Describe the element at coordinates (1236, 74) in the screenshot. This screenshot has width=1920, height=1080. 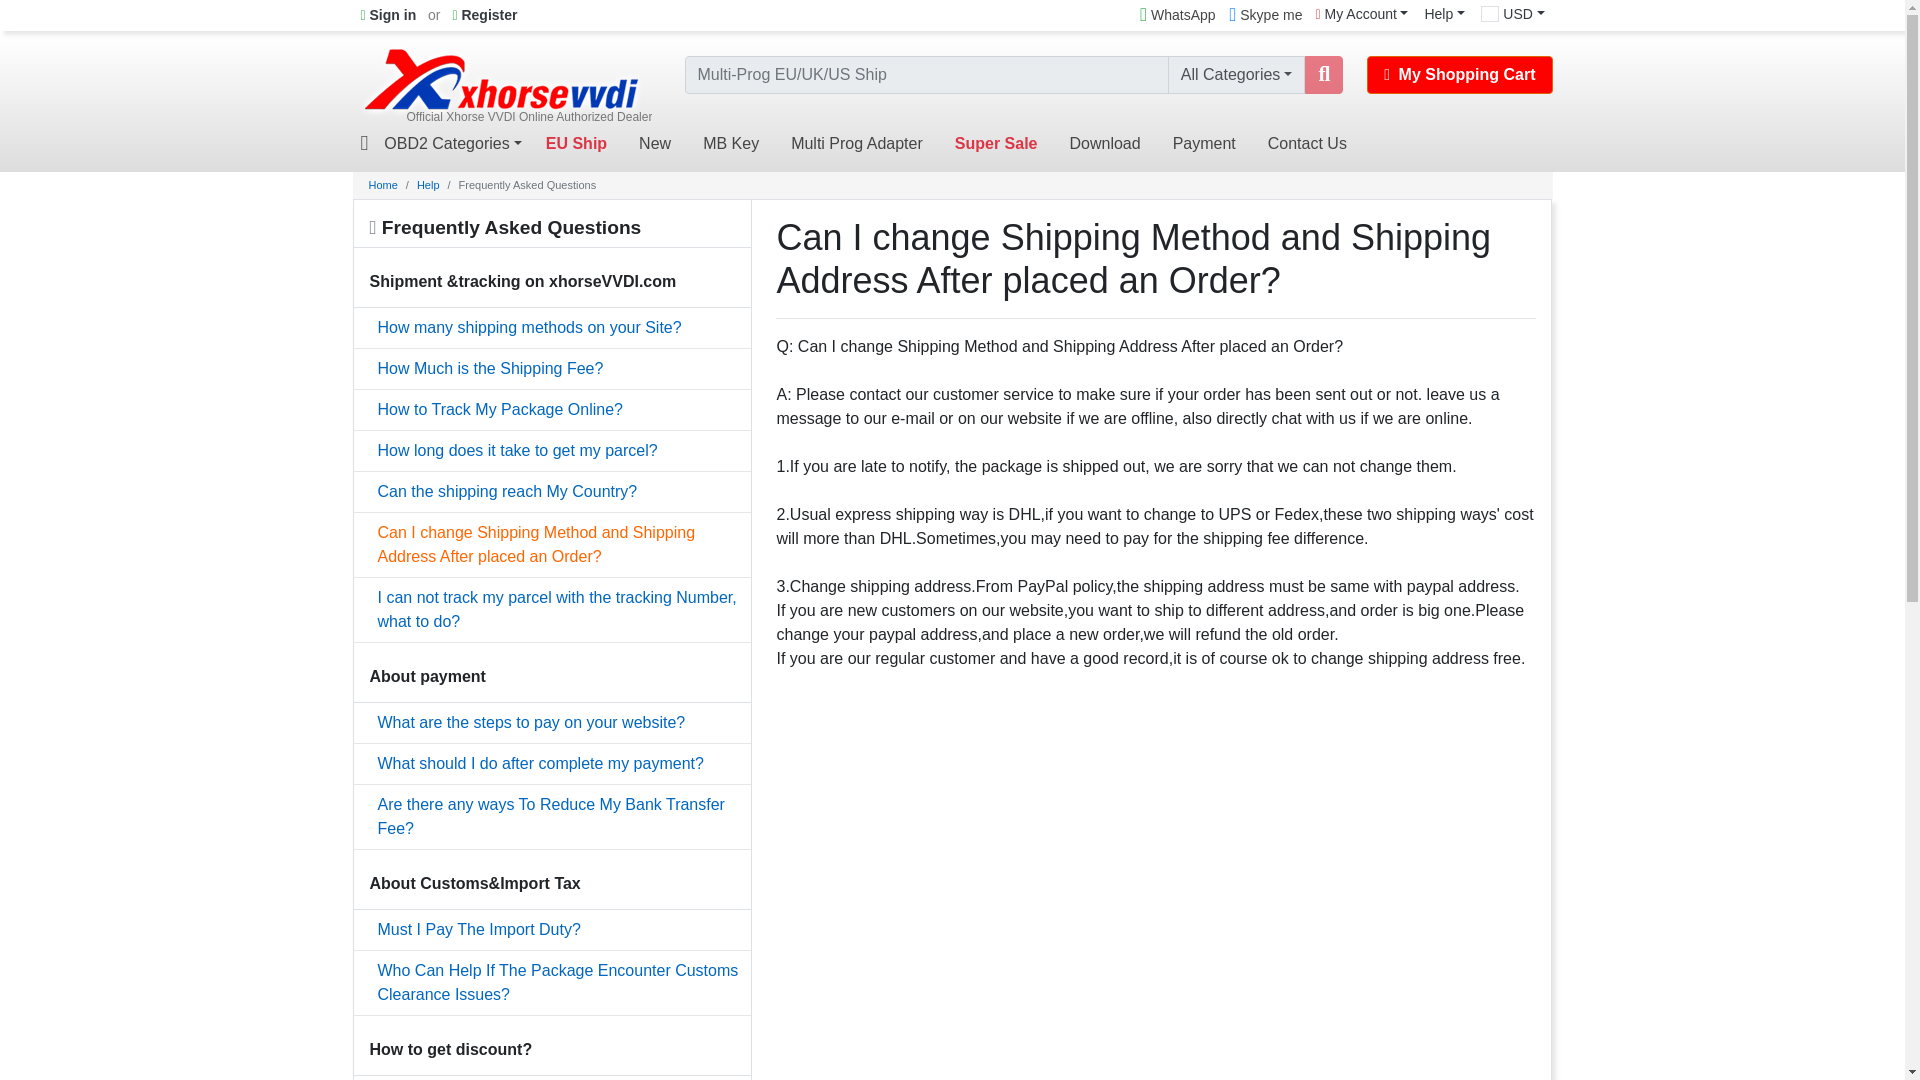
I see `All Categories` at that location.